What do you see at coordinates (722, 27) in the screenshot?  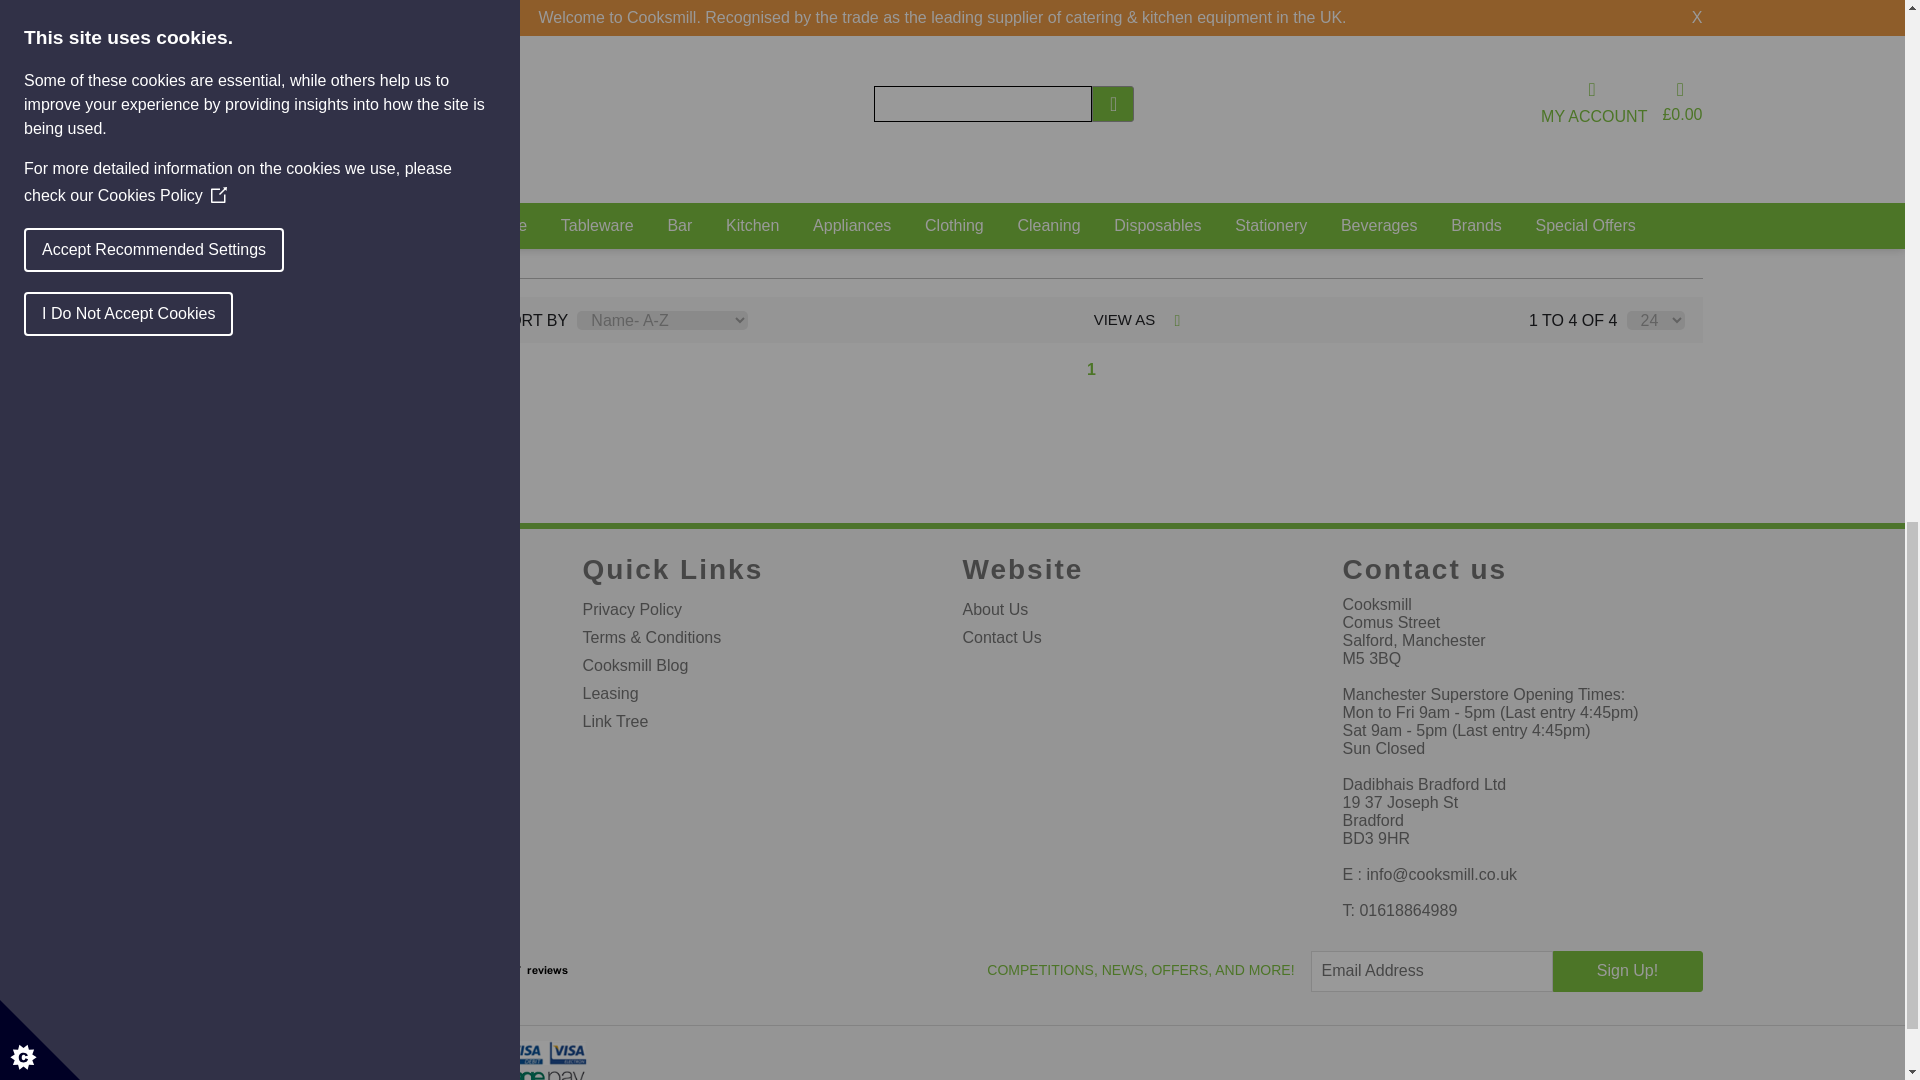 I see `Lincat` at bounding box center [722, 27].